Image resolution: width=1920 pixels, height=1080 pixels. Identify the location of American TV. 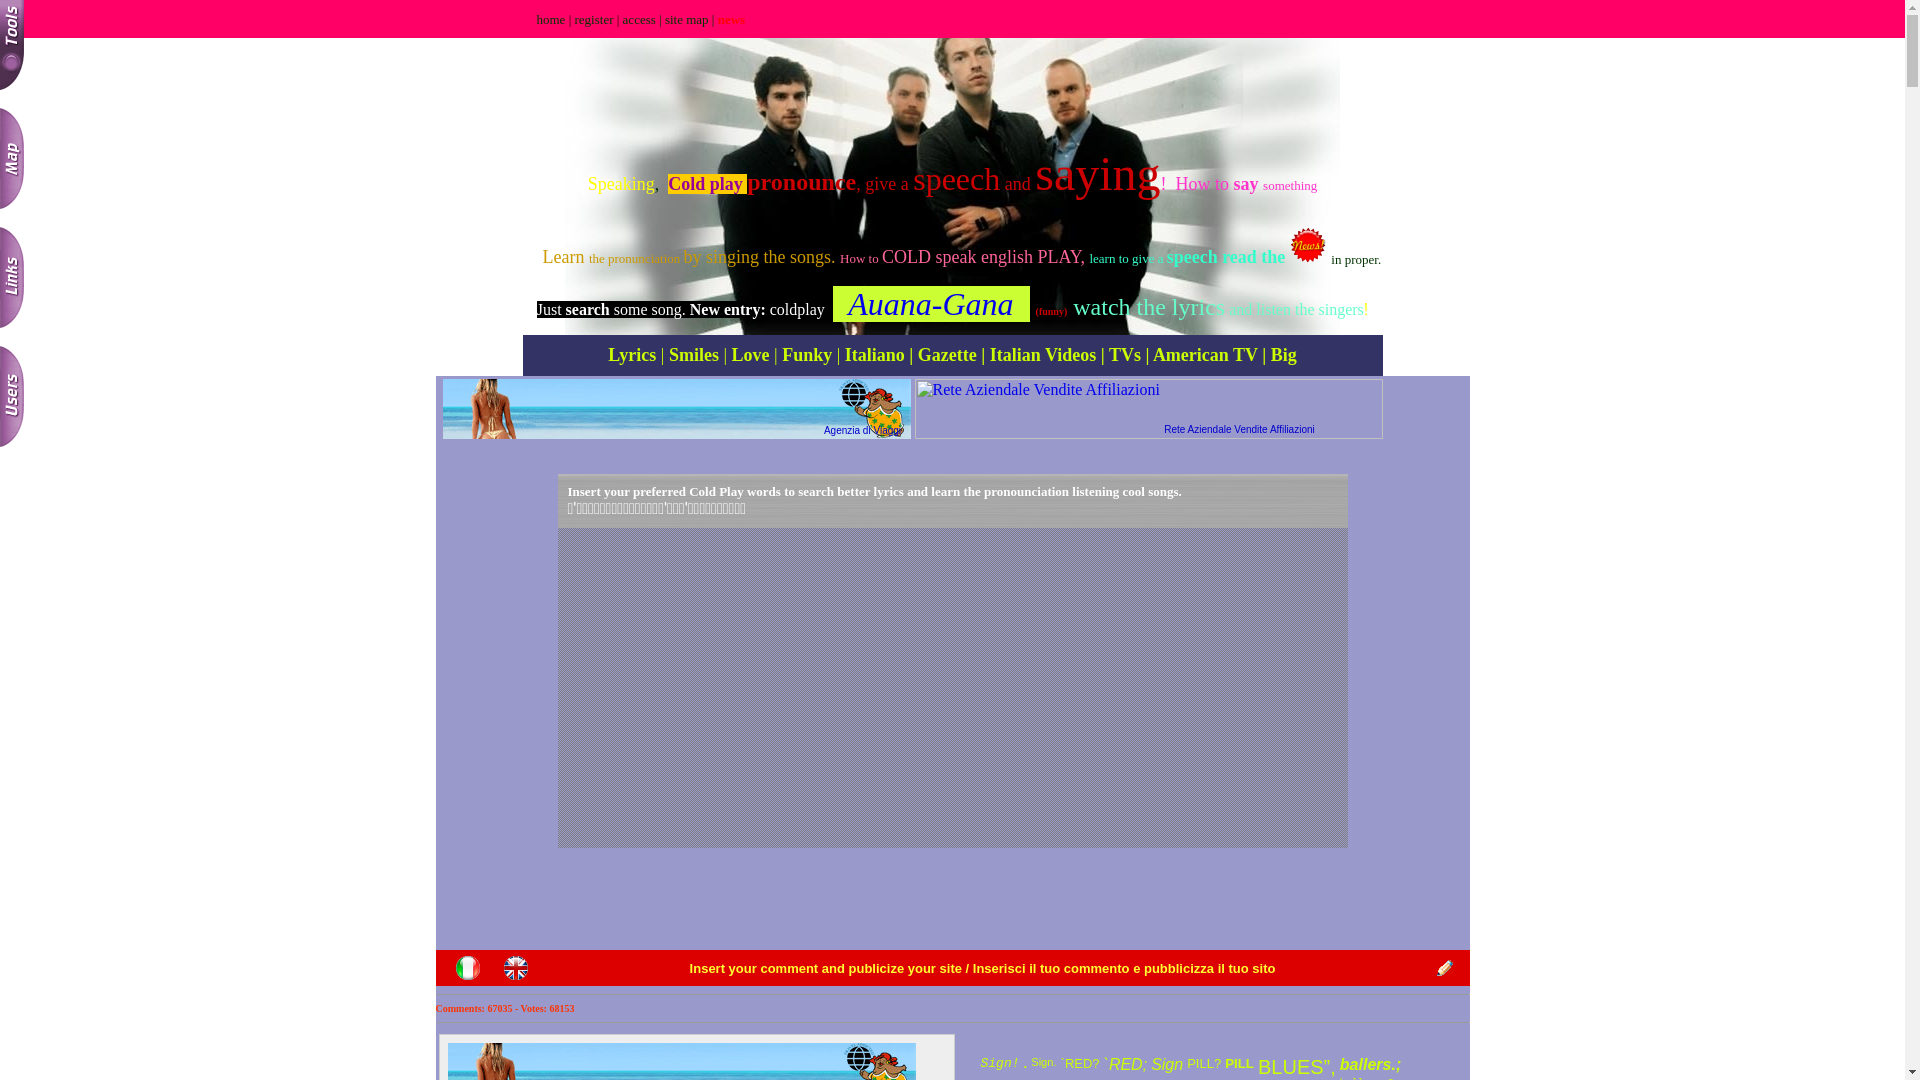
(1206, 355).